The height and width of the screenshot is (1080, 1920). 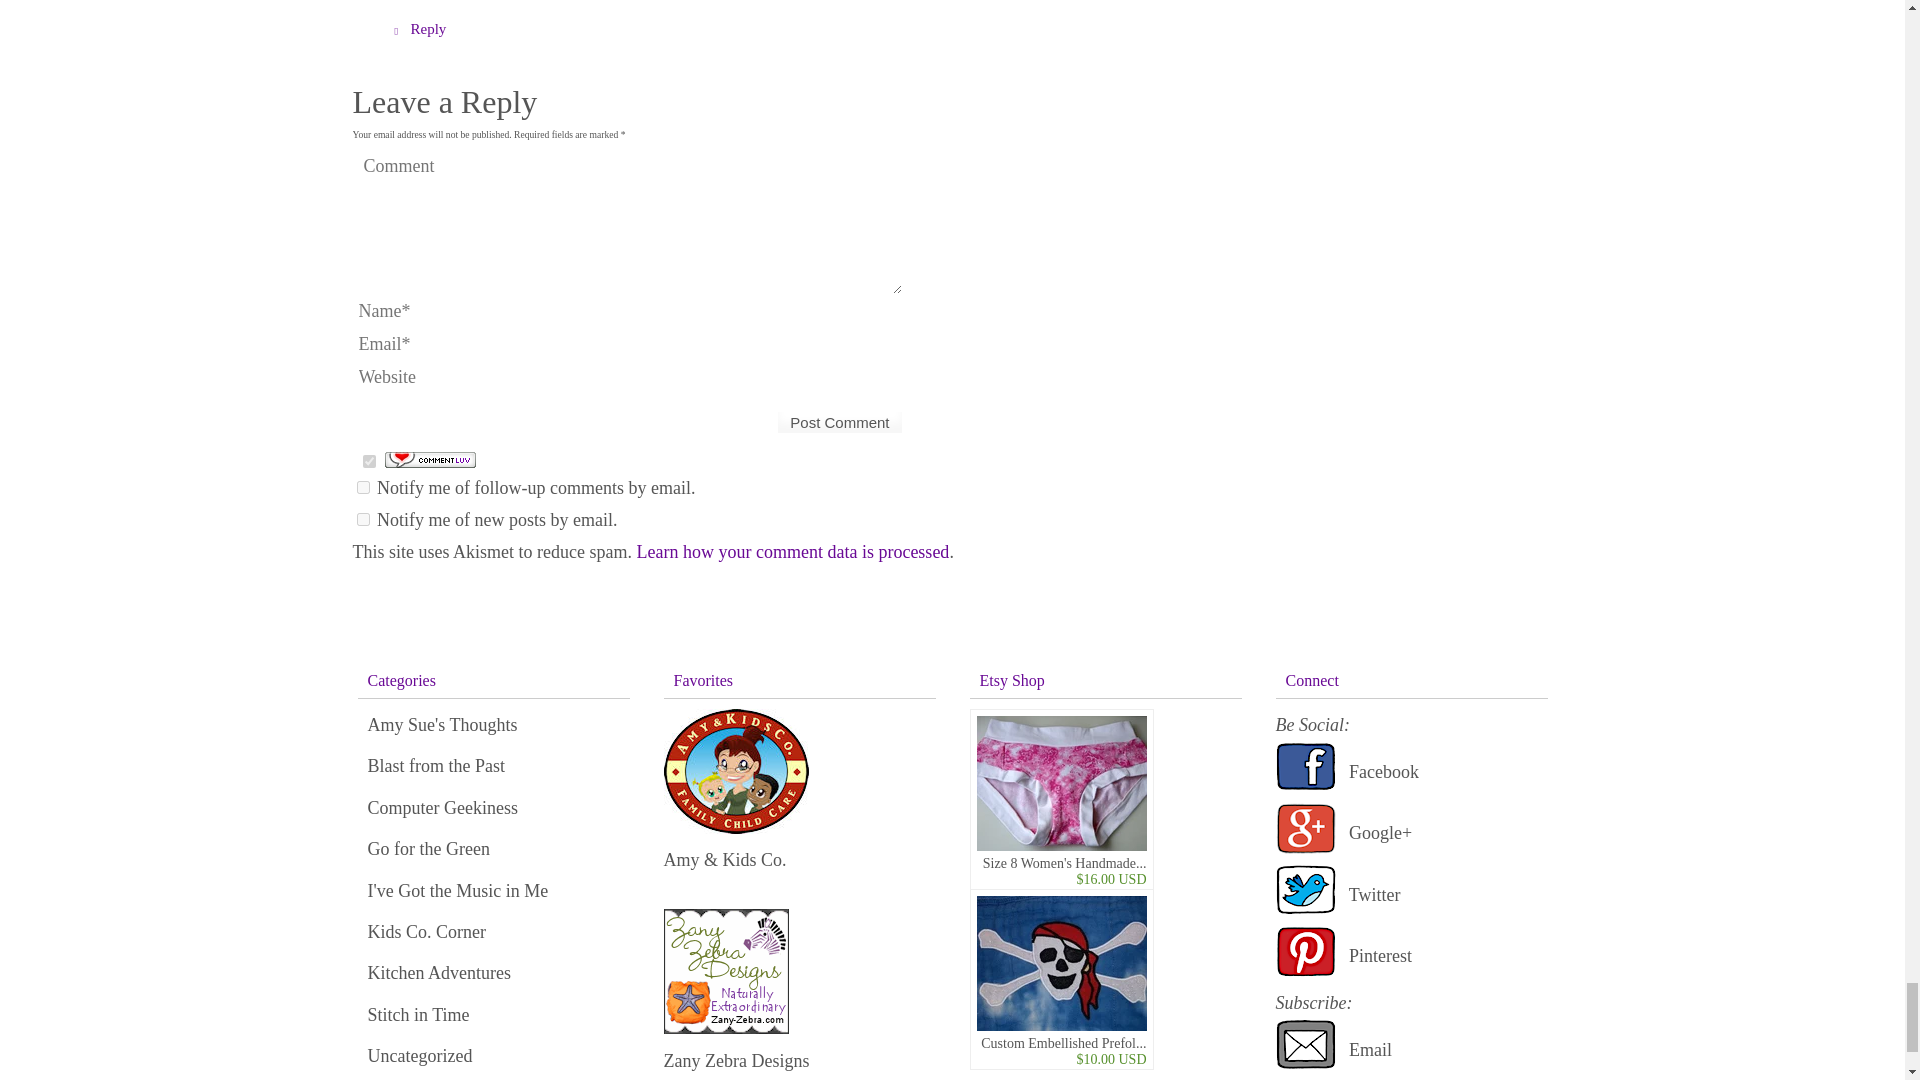 What do you see at coordinates (368, 460) in the screenshot?
I see `on` at bounding box center [368, 460].